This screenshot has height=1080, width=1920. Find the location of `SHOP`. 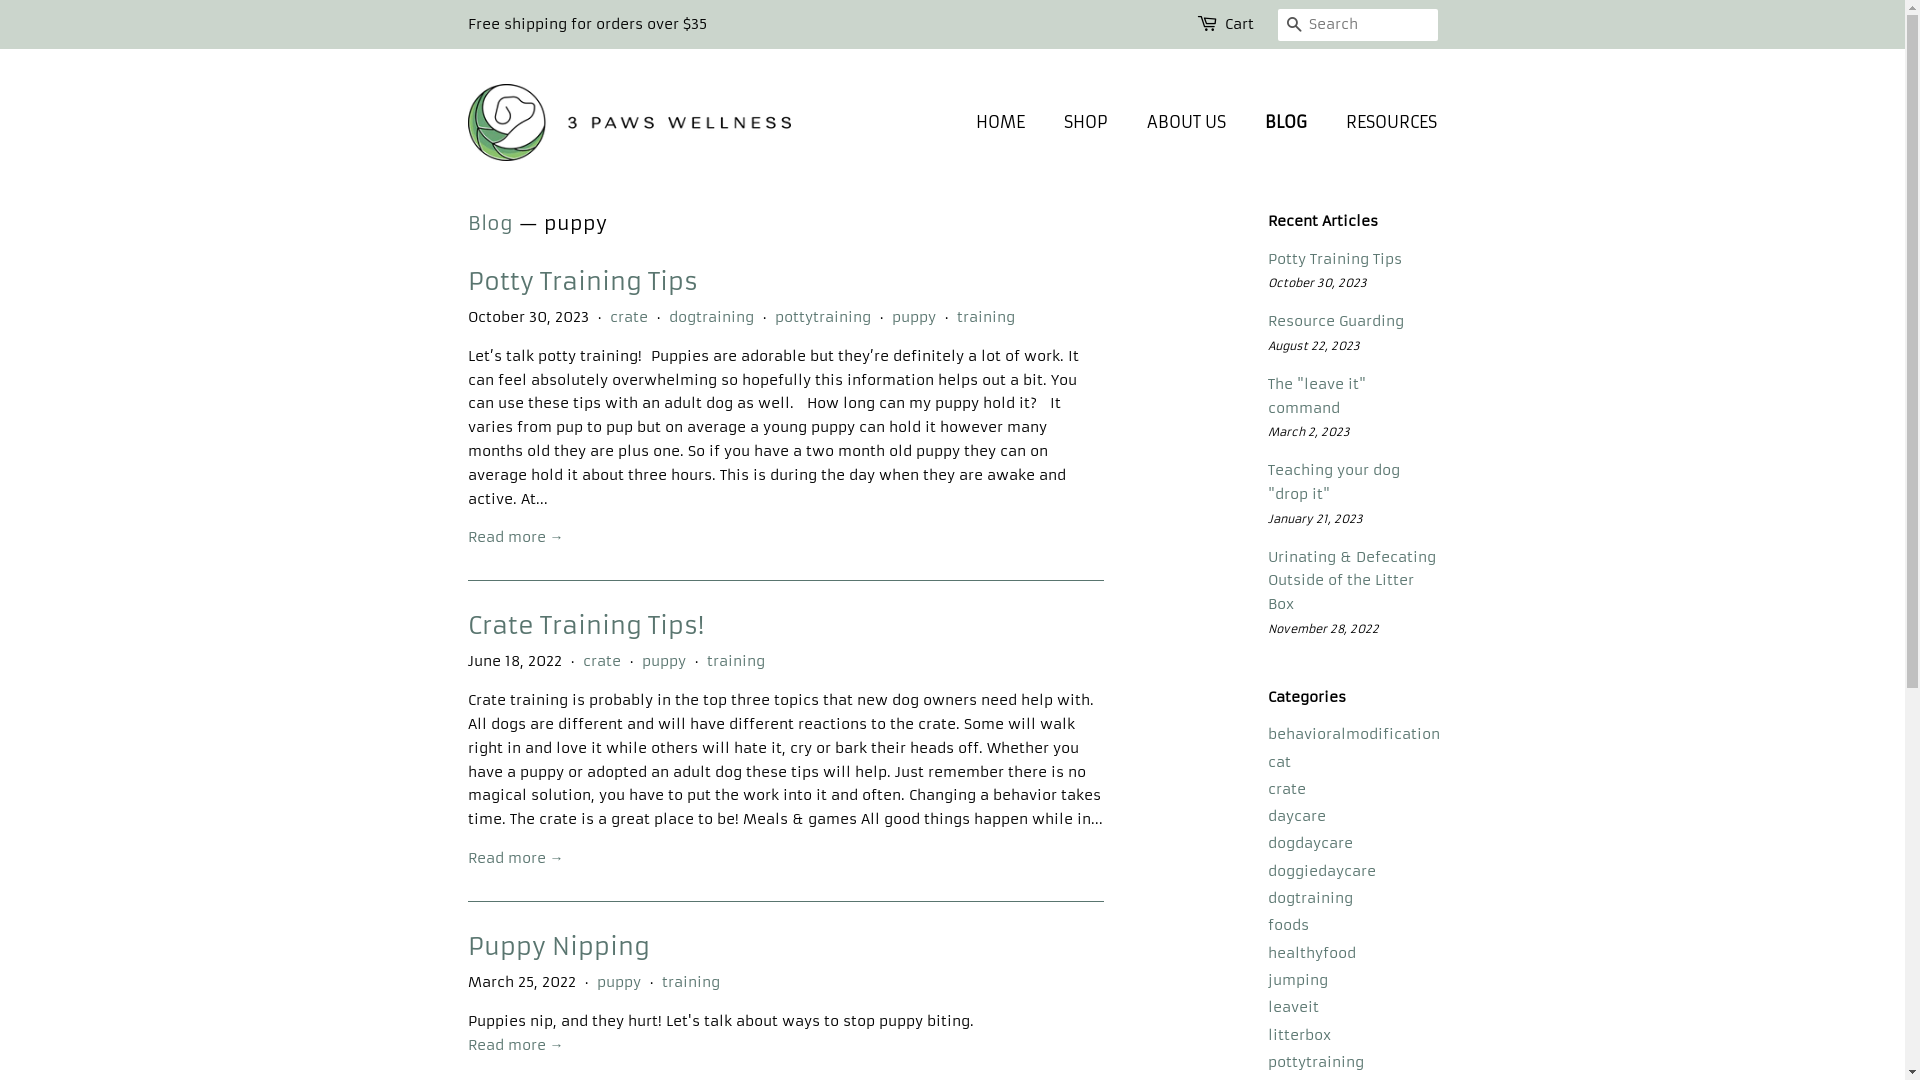

SHOP is located at coordinates (1088, 122).